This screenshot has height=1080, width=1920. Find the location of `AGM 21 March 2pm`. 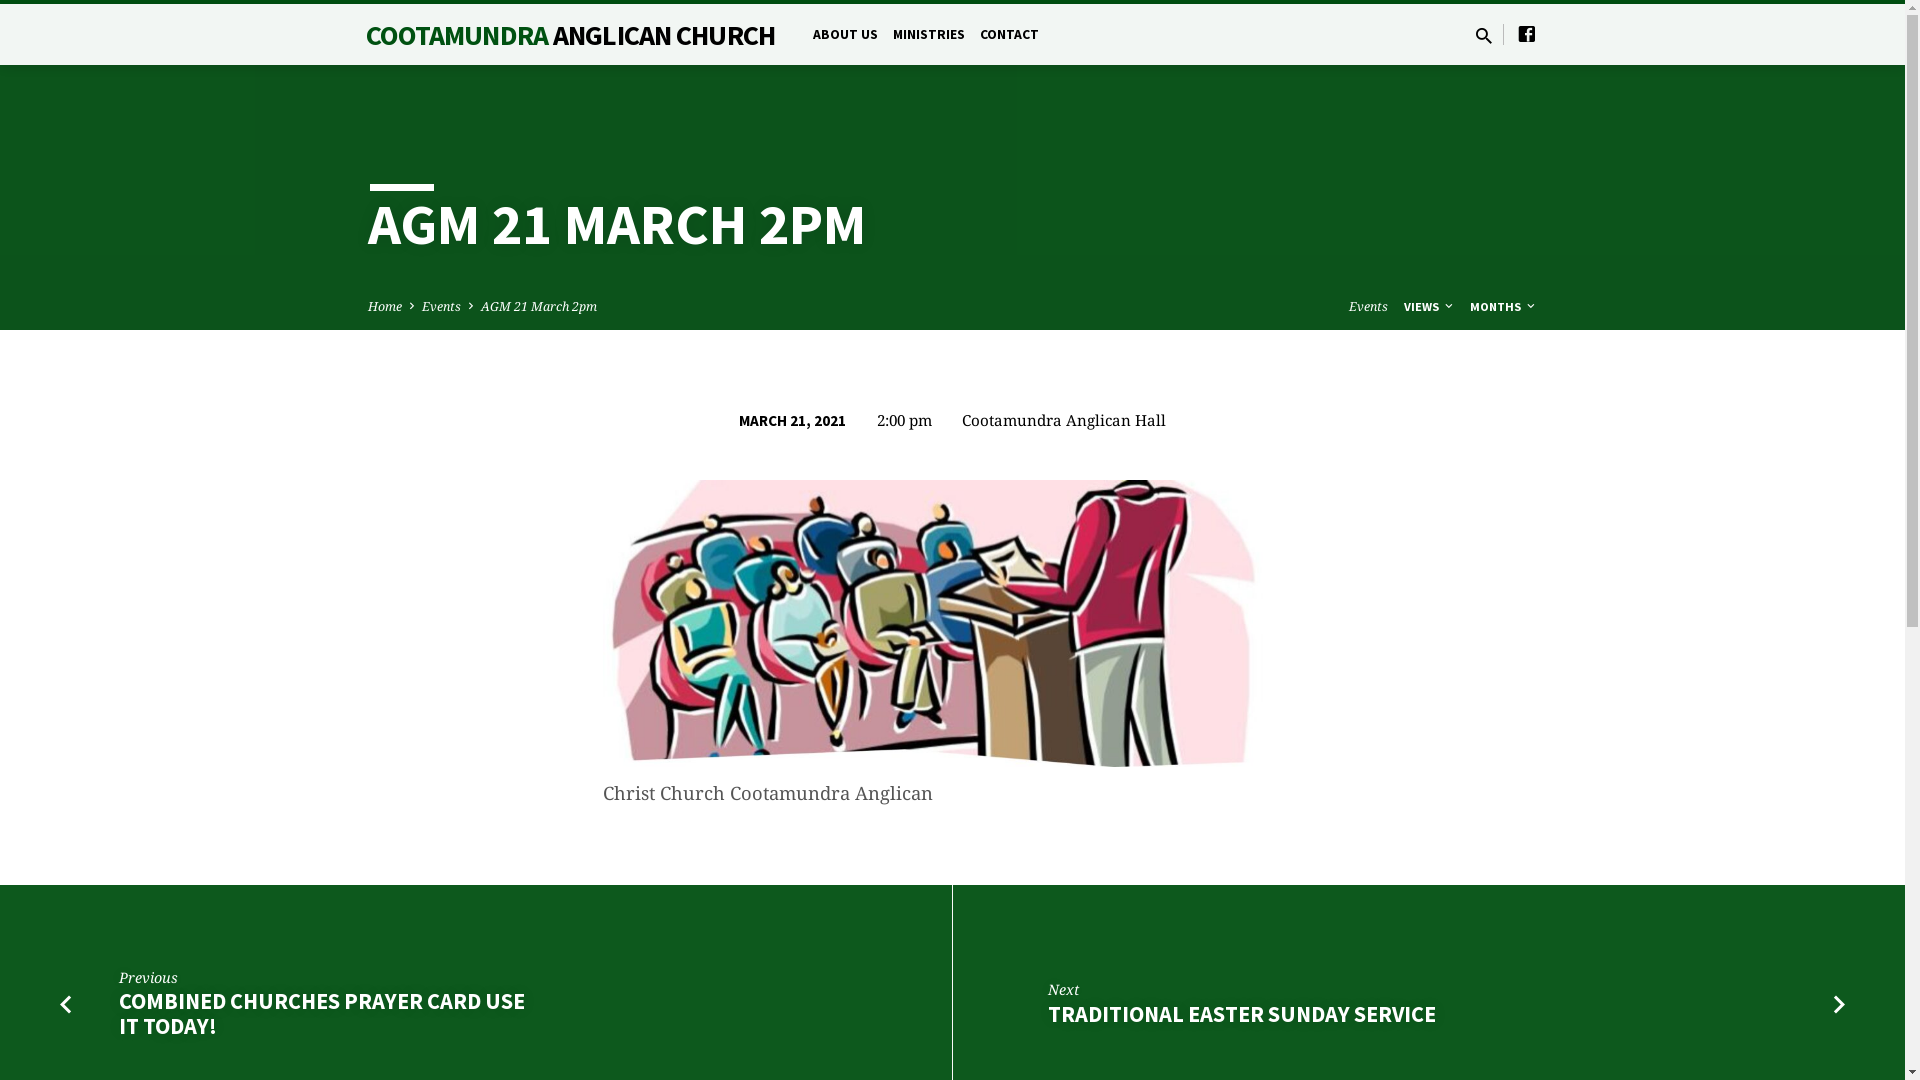

AGM 21 March 2pm is located at coordinates (538, 306).